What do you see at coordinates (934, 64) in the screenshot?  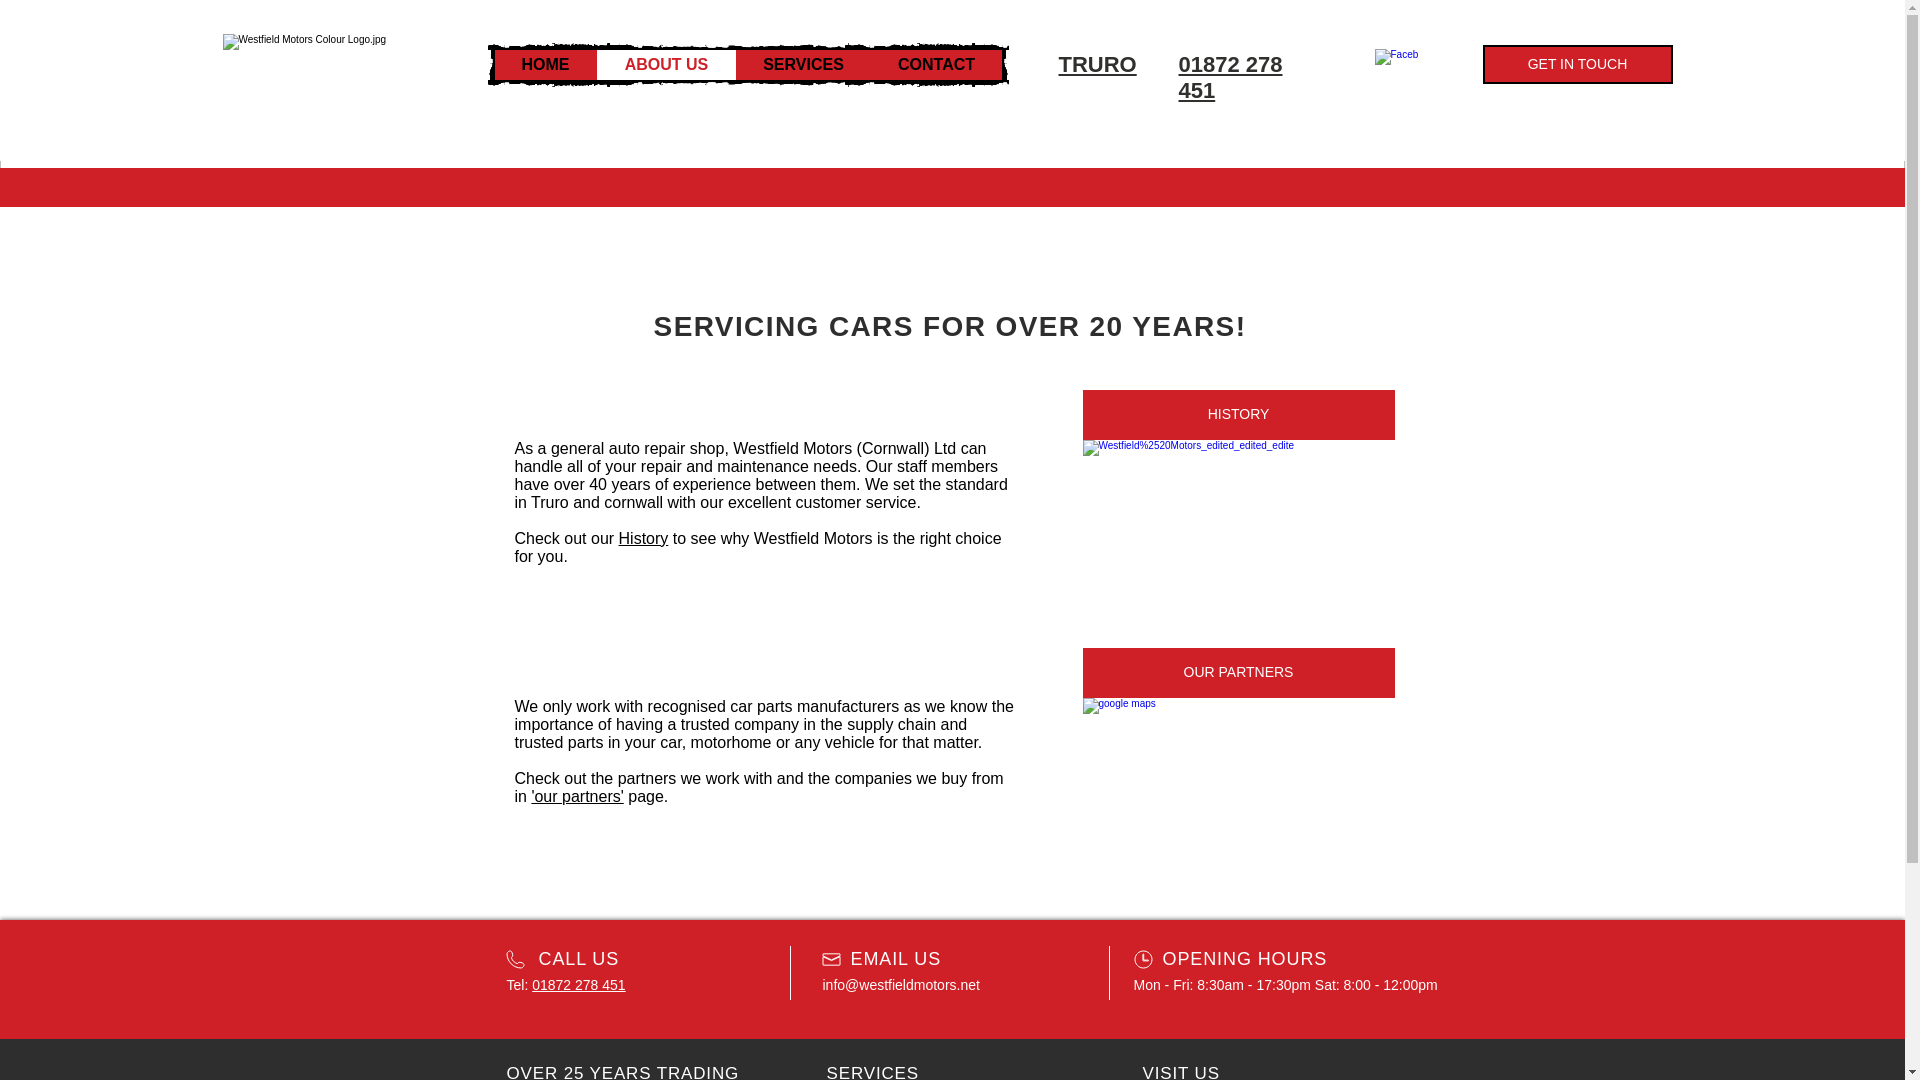 I see `CONTACT` at bounding box center [934, 64].